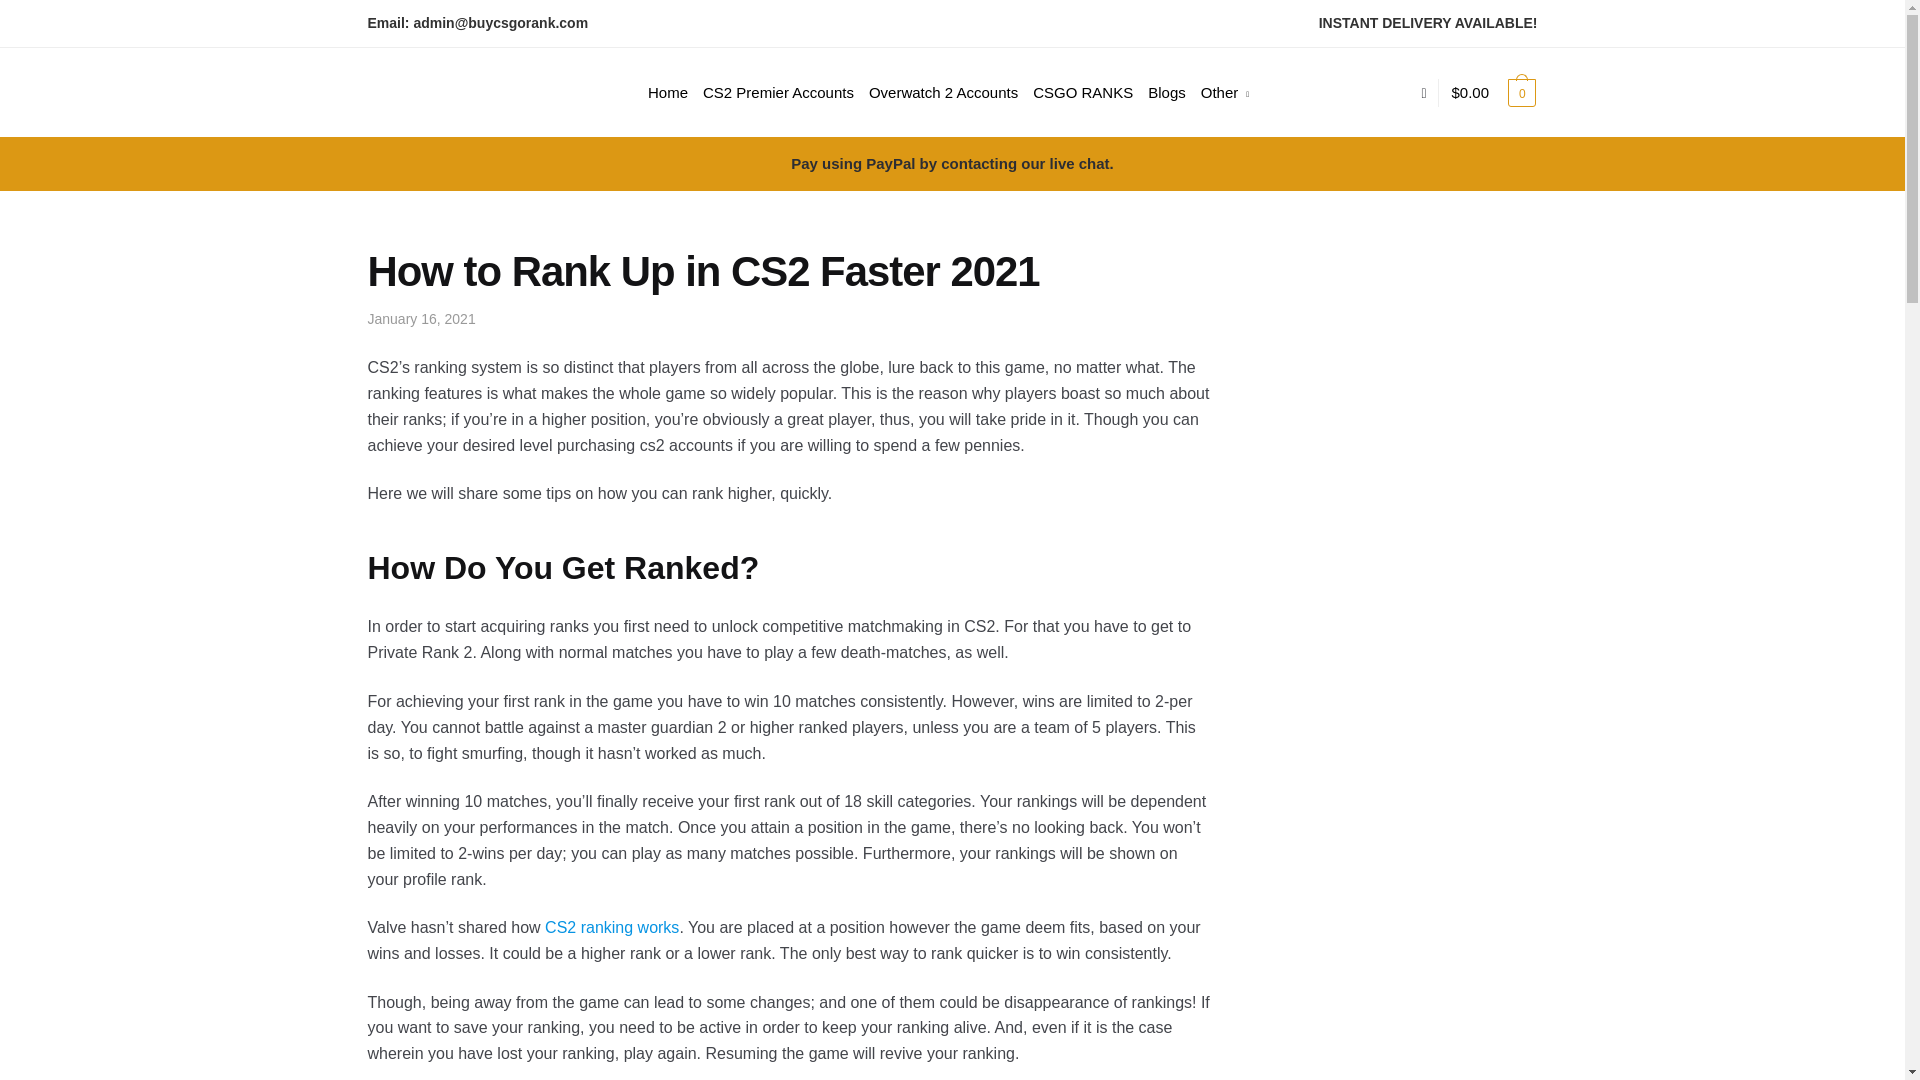  Describe the element at coordinates (1494, 92) in the screenshot. I see `View your shopping cart` at that location.